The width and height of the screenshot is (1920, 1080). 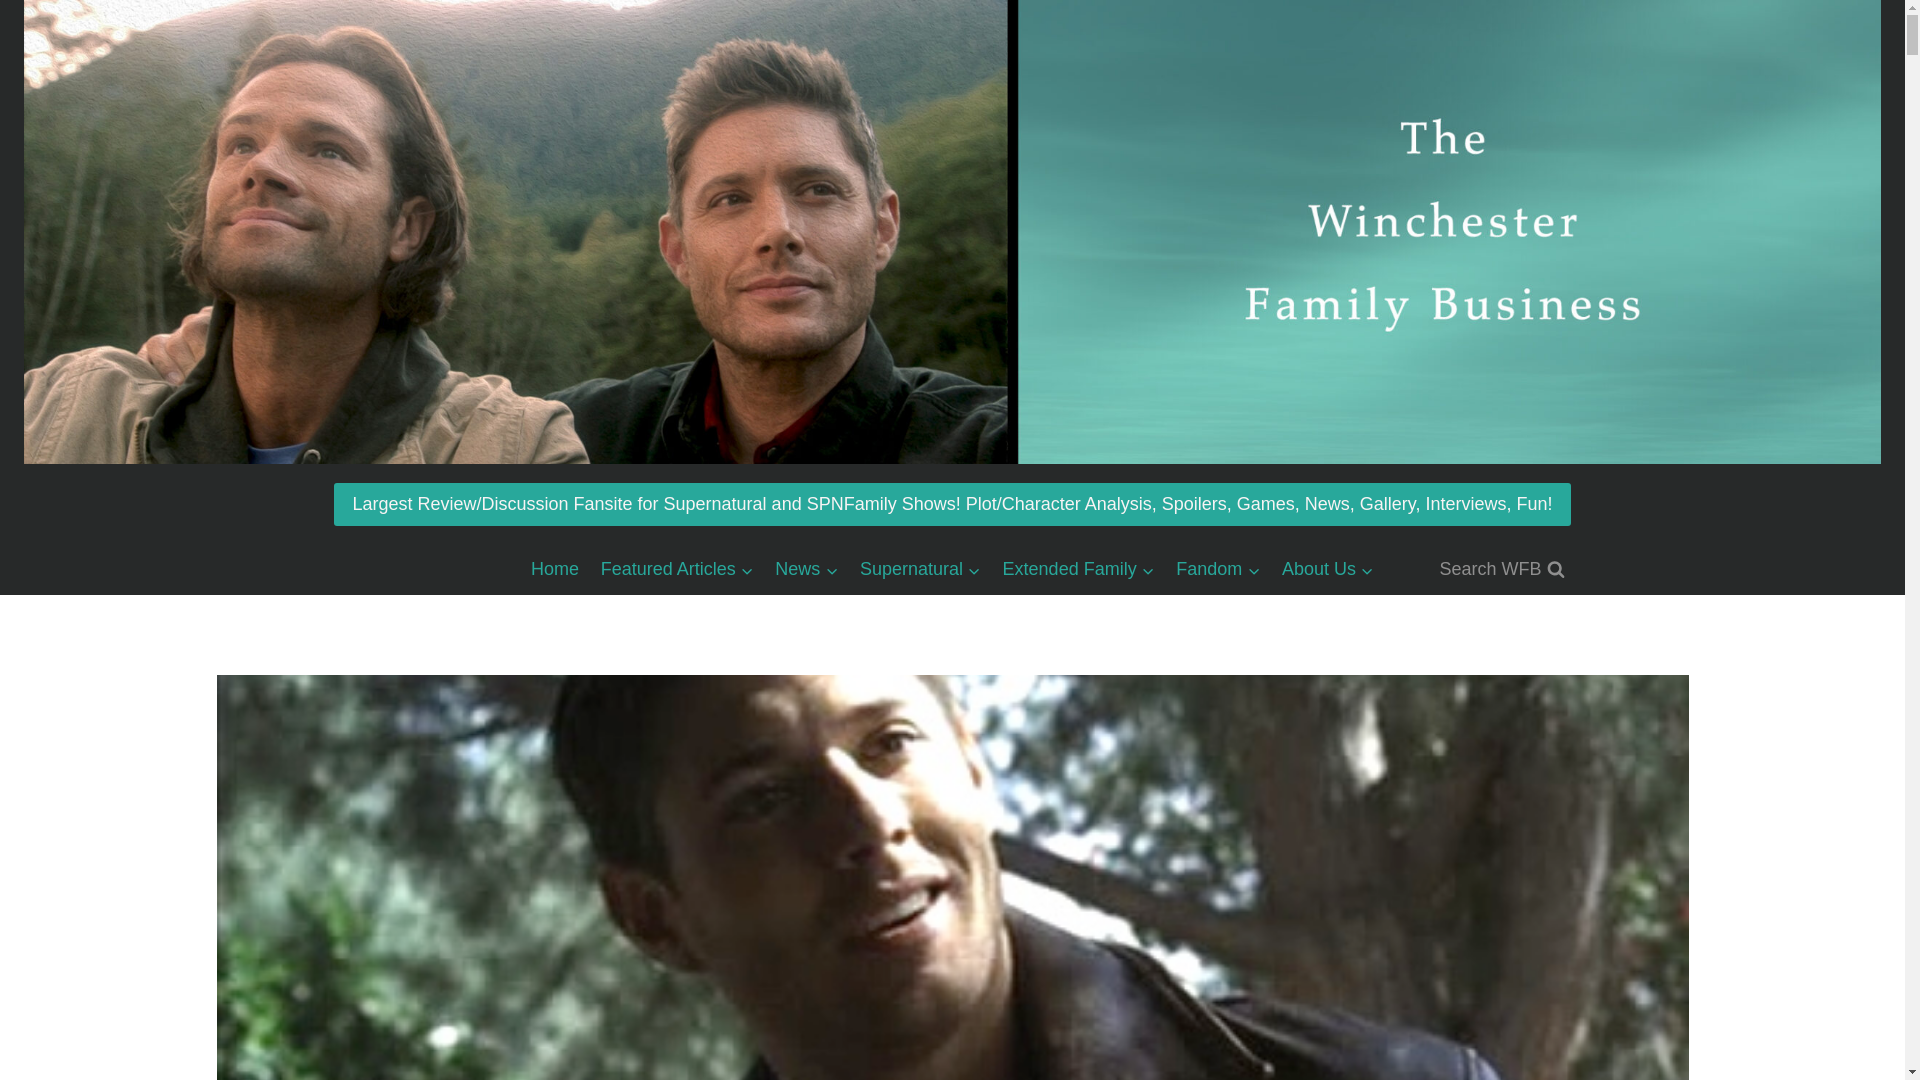 What do you see at coordinates (1328, 569) in the screenshot?
I see `About Us` at bounding box center [1328, 569].